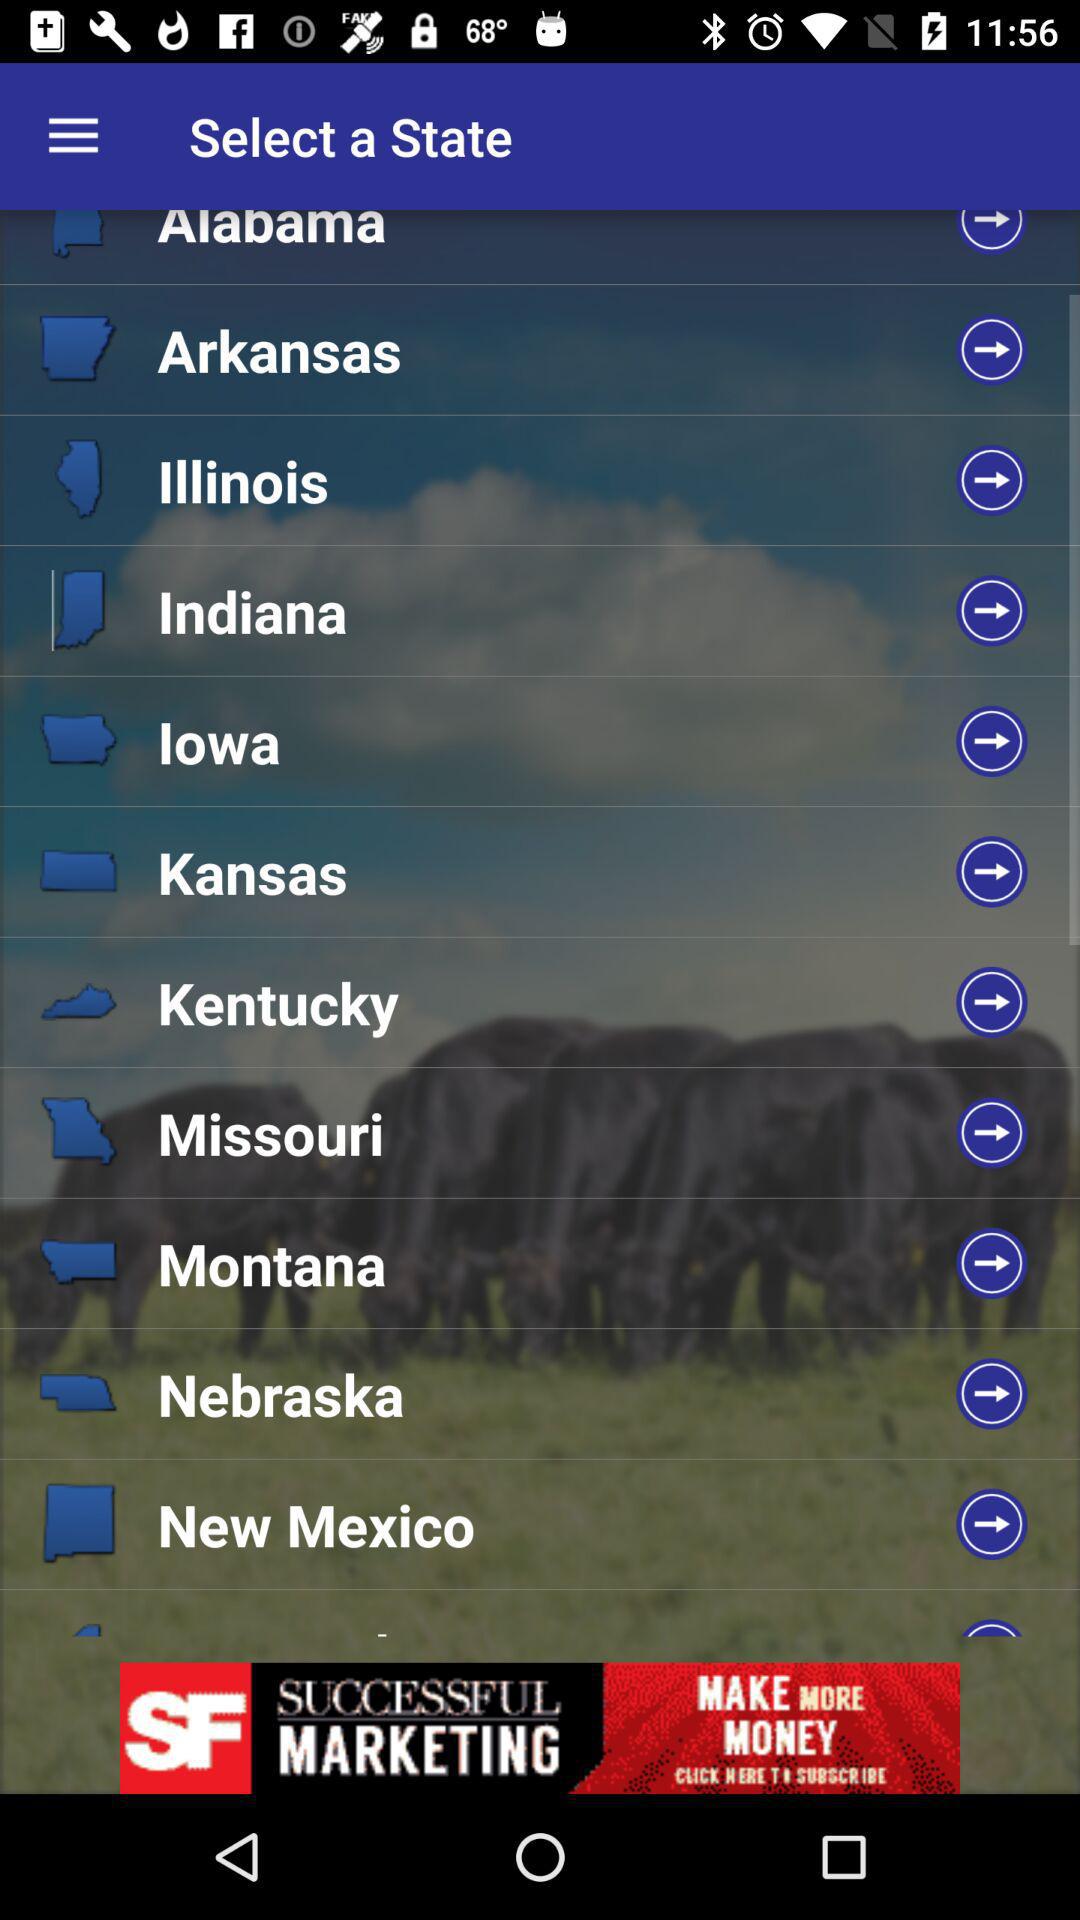 Image resolution: width=1080 pixels, height=1920 pixels. Describe the element at coordinates (540, 1728) in the screenshot. I see `advertisement page` at that location.